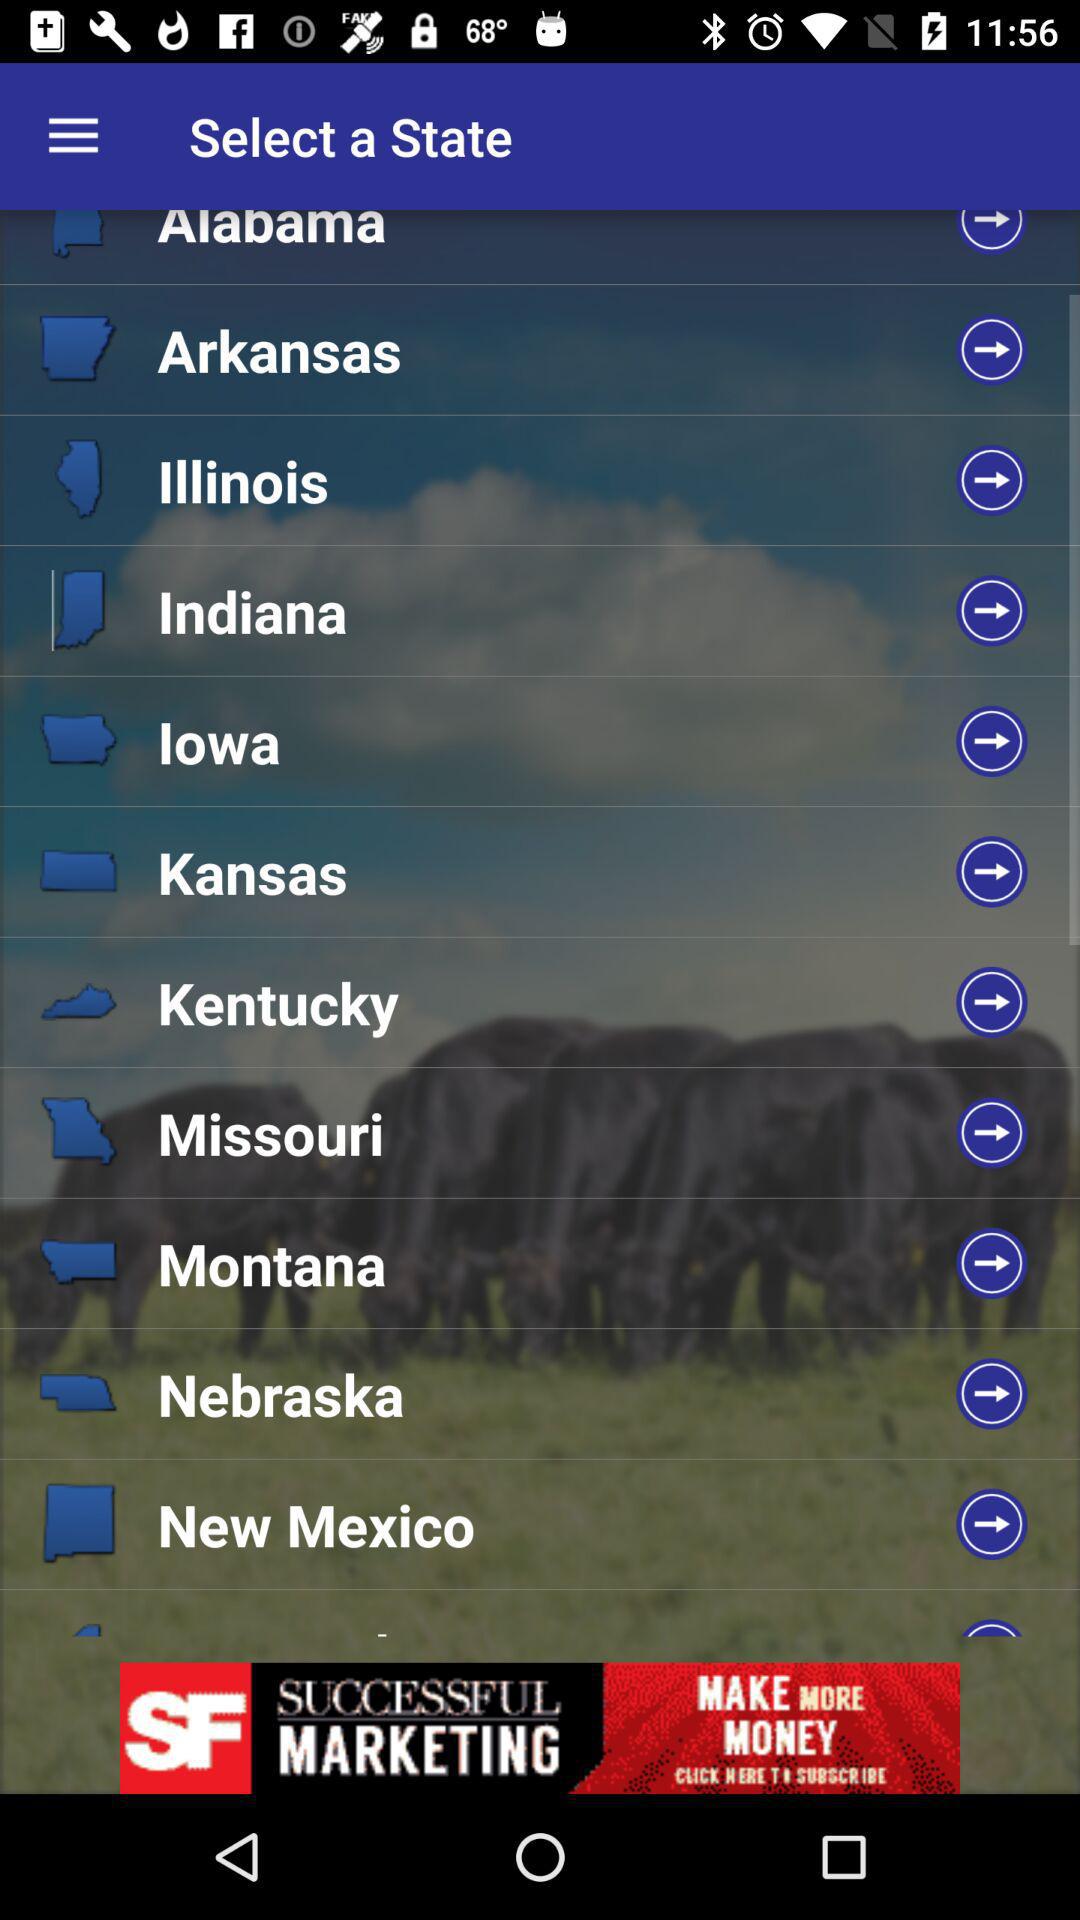 Image resolution: width=1080 pixels, height=1920 pixels. Describe the element at coordinates (540, 1728) in the screenshot. I see `advertisement page` at that location.